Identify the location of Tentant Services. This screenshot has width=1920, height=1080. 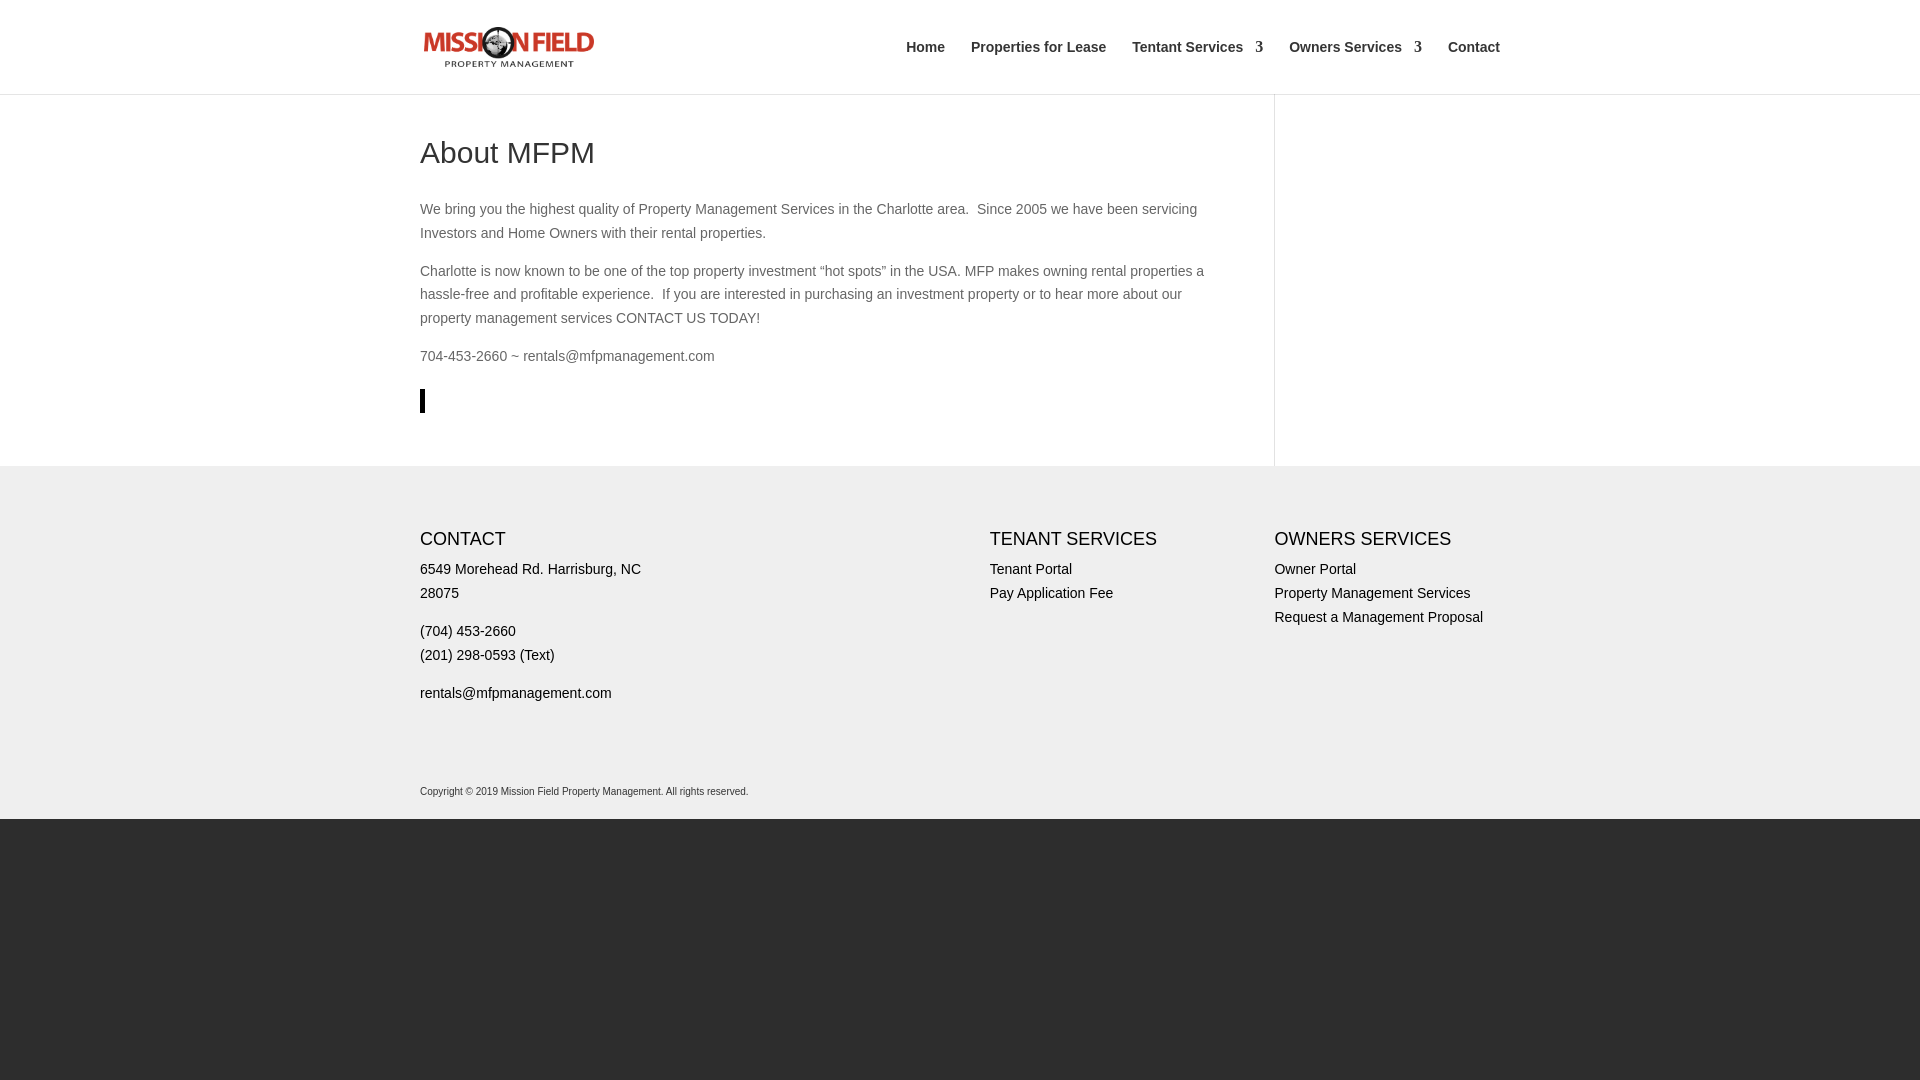
(1198, 66).